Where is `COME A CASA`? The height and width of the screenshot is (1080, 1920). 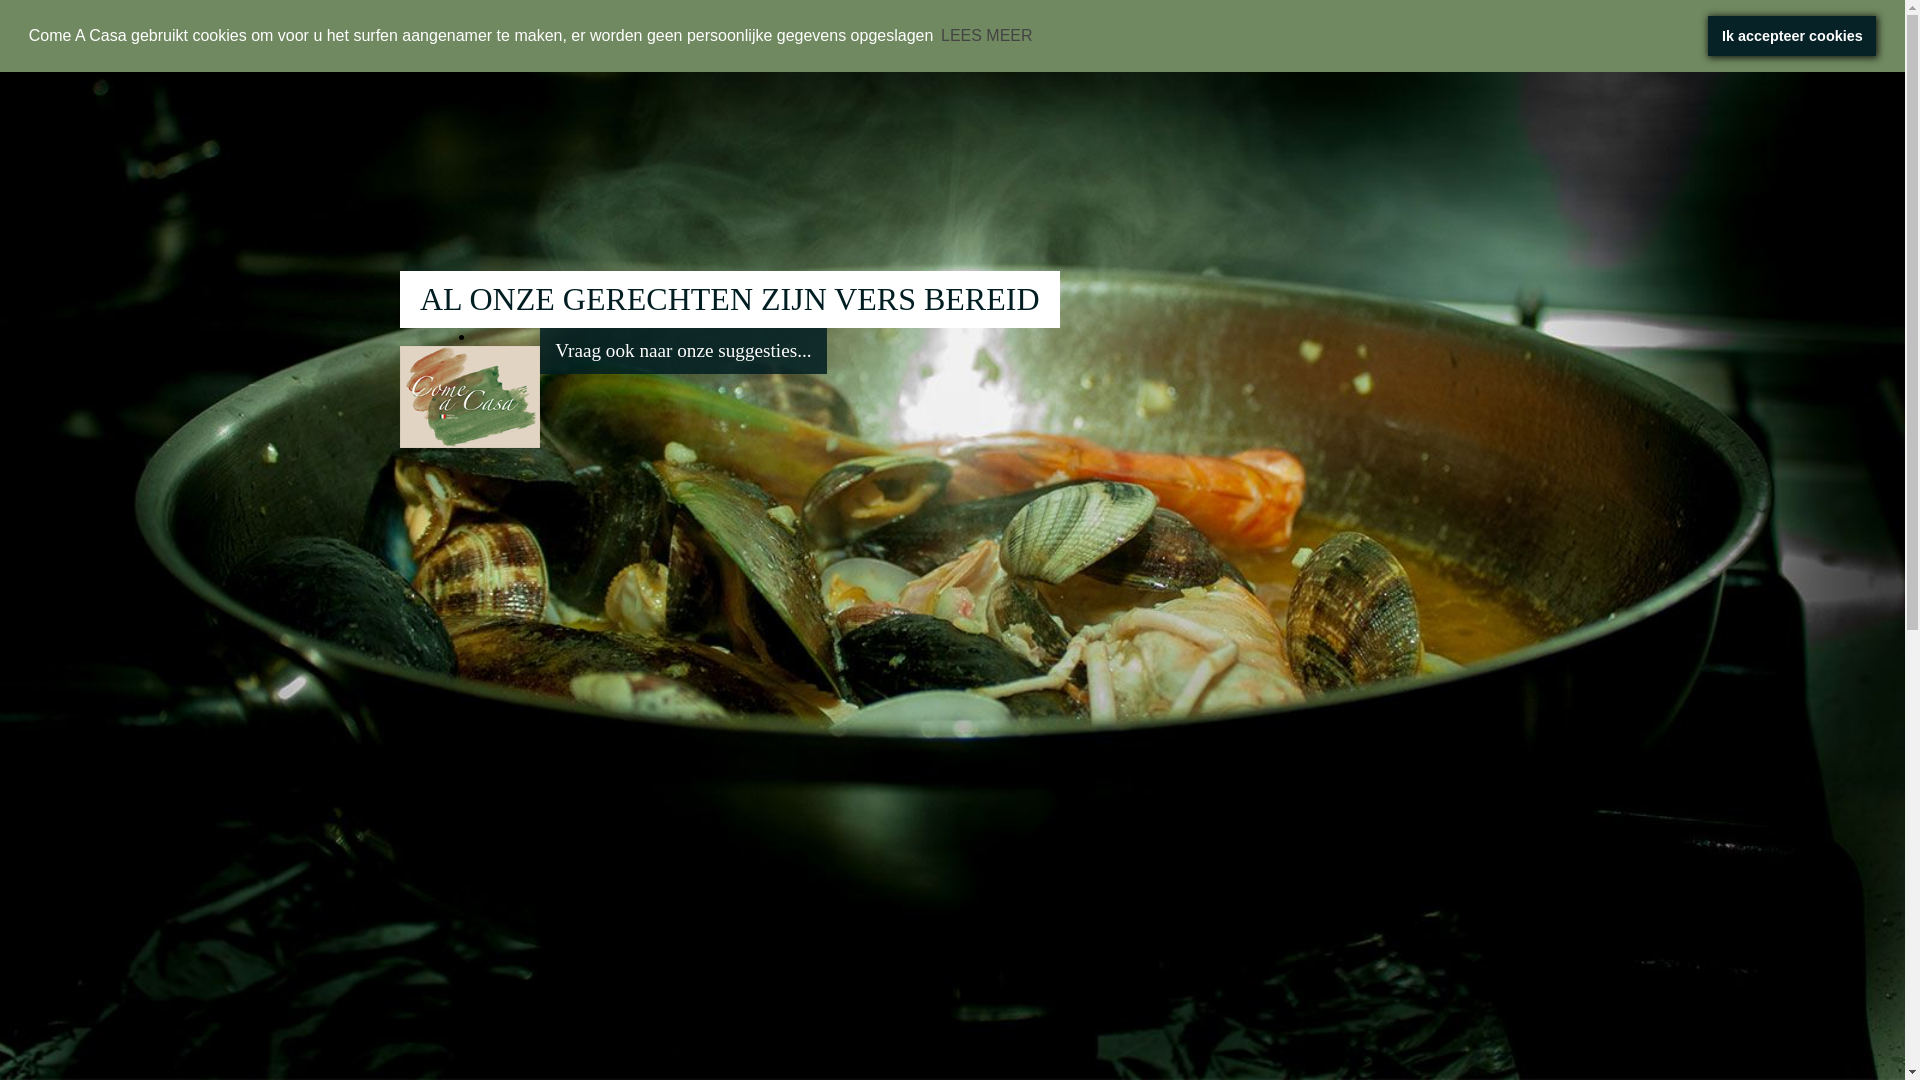 COME A CASA is located at coordinates (548, 26).